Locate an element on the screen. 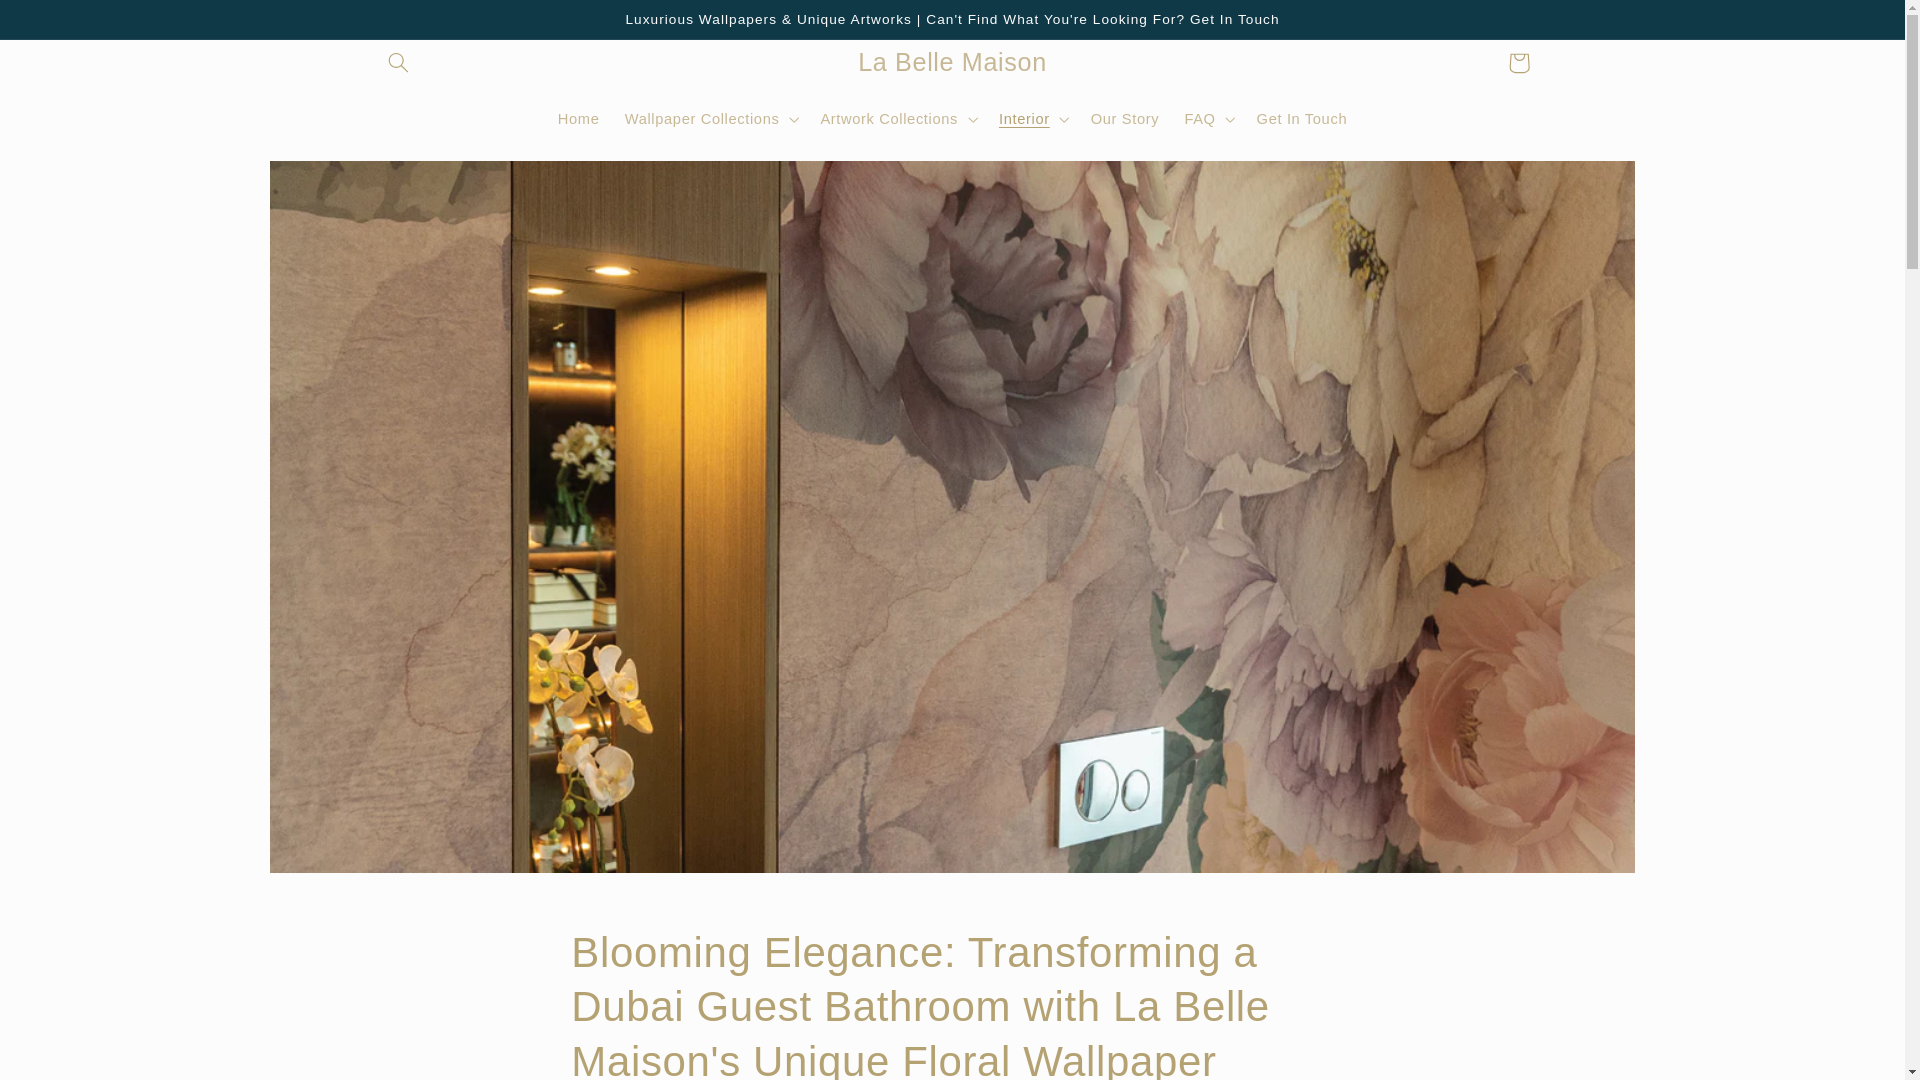 The image size is (1920, 1080). Home is located at coordinates (578, 119).